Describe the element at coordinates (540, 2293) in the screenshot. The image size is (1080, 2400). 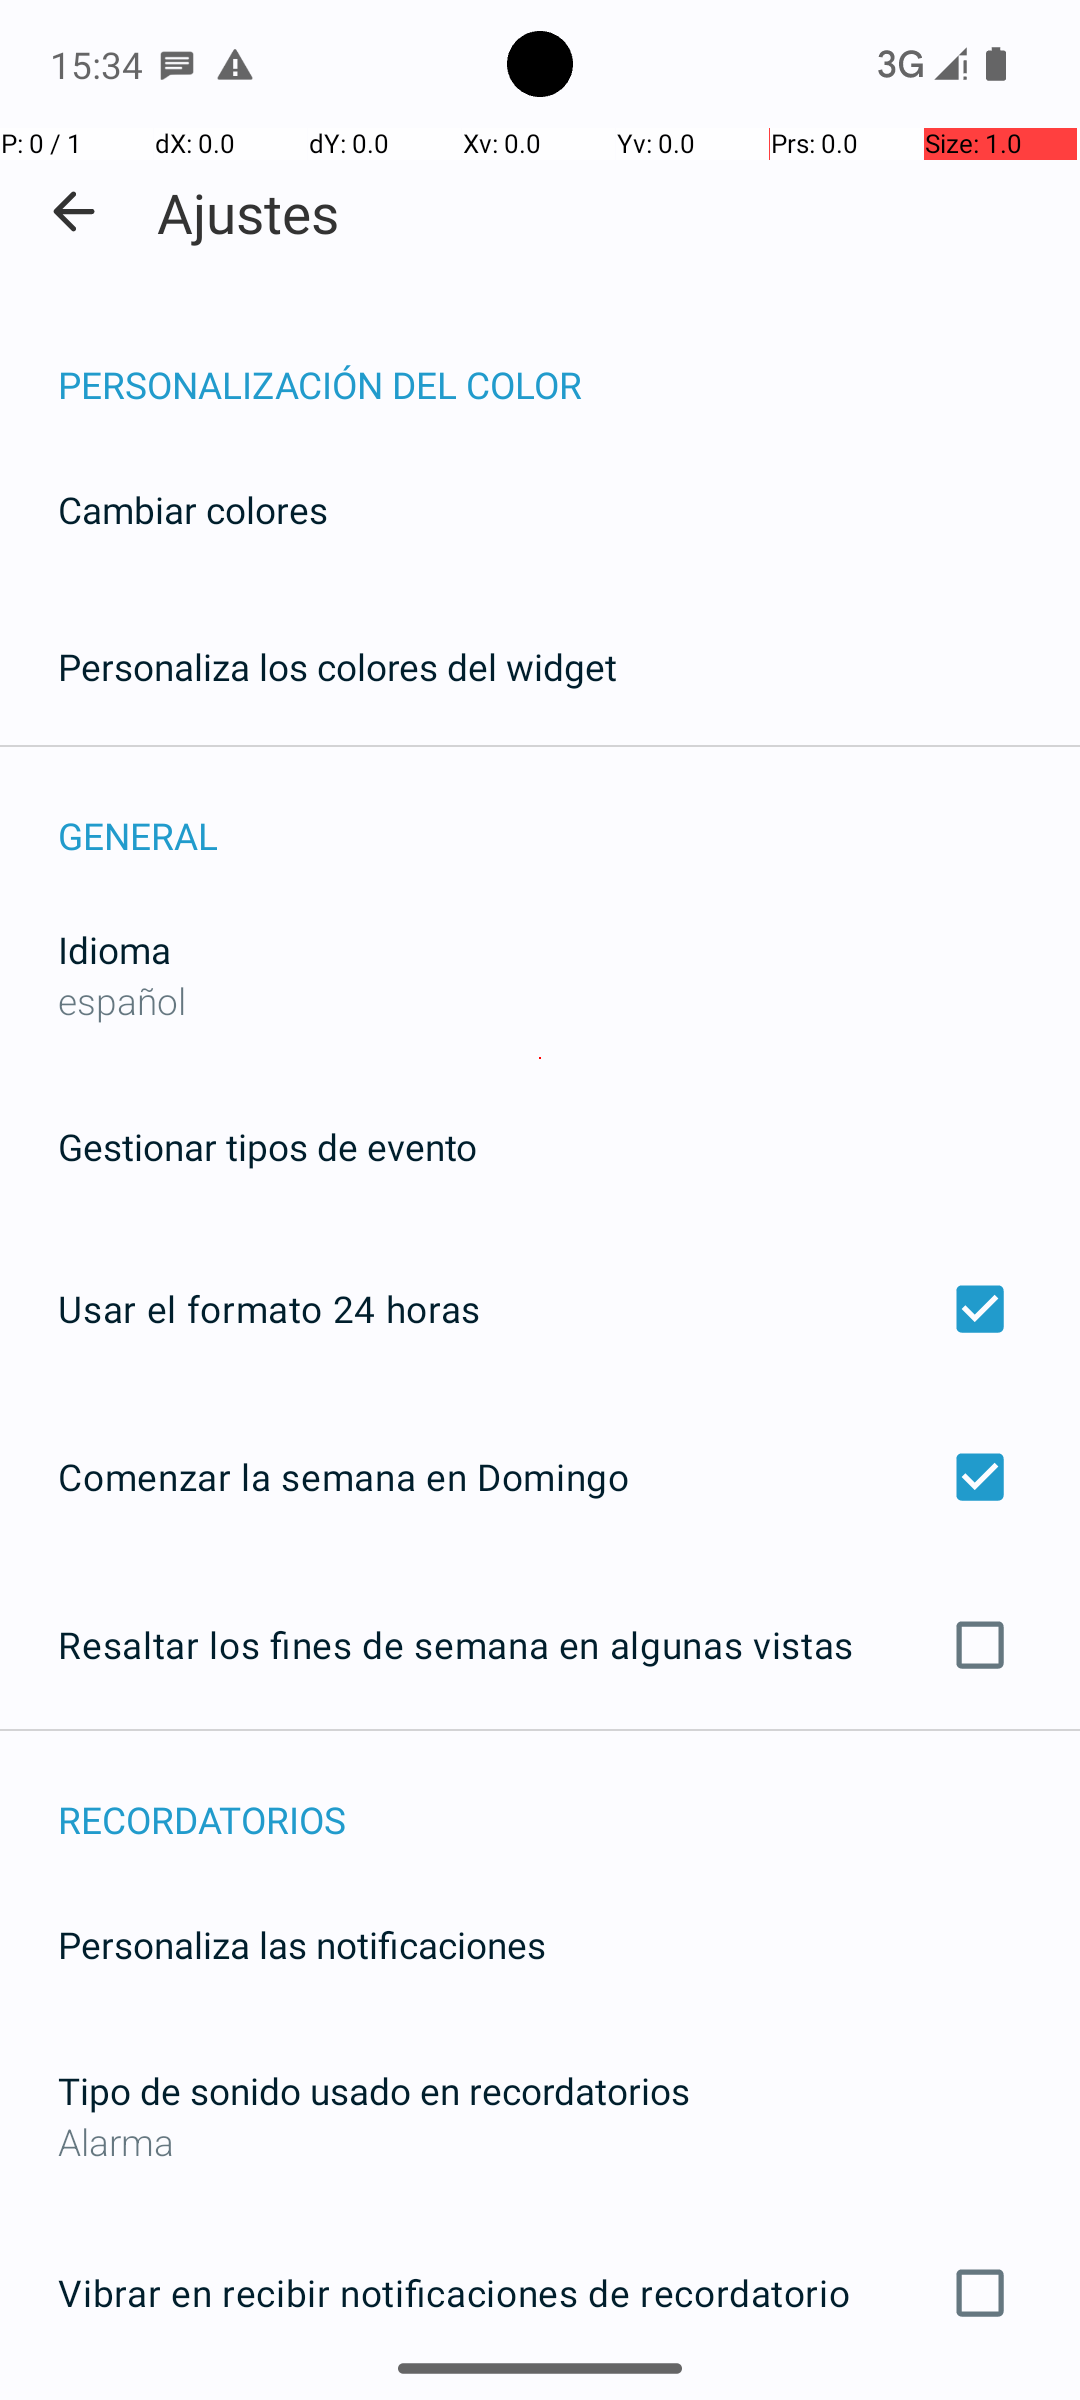
I see `Vibrar en recibir notificaciones de recordatorio` at that location.